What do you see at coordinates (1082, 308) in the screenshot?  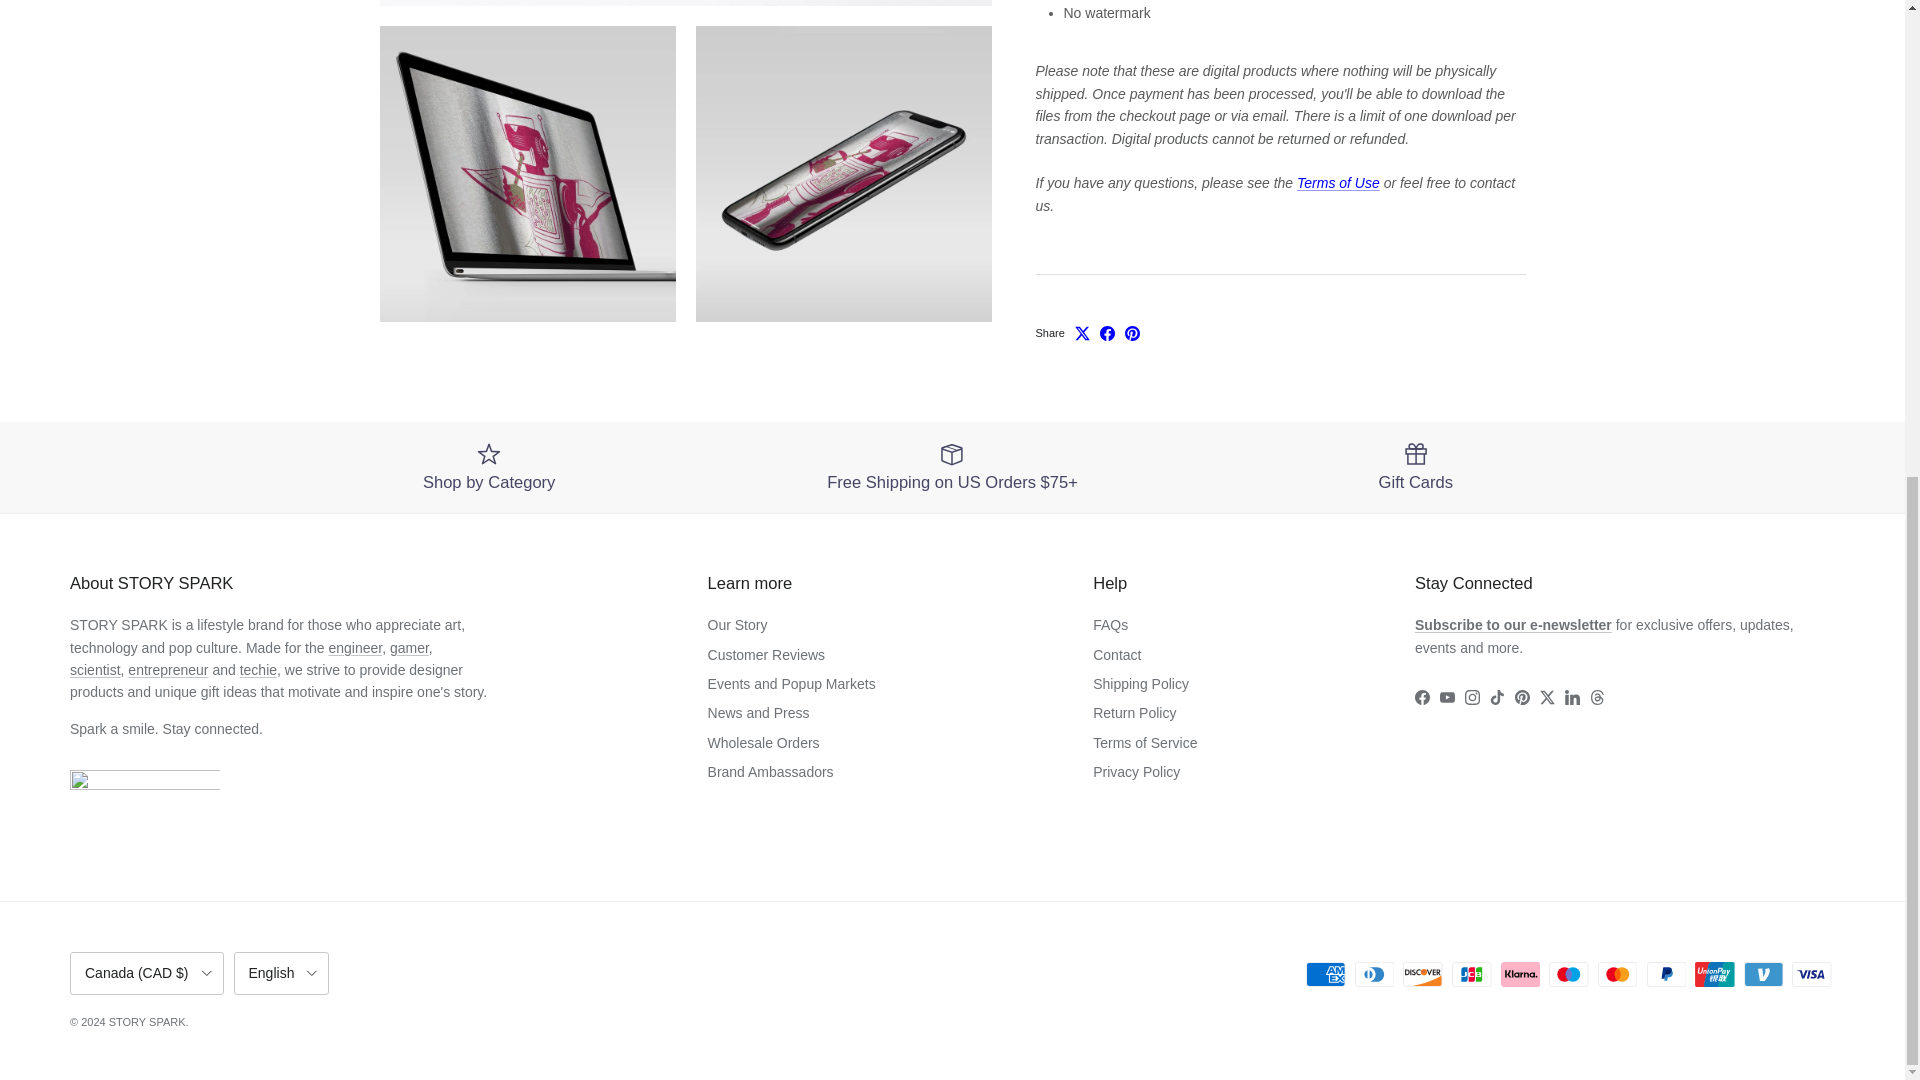 I see `Tweet on X` at bounding box center [1082, 308].